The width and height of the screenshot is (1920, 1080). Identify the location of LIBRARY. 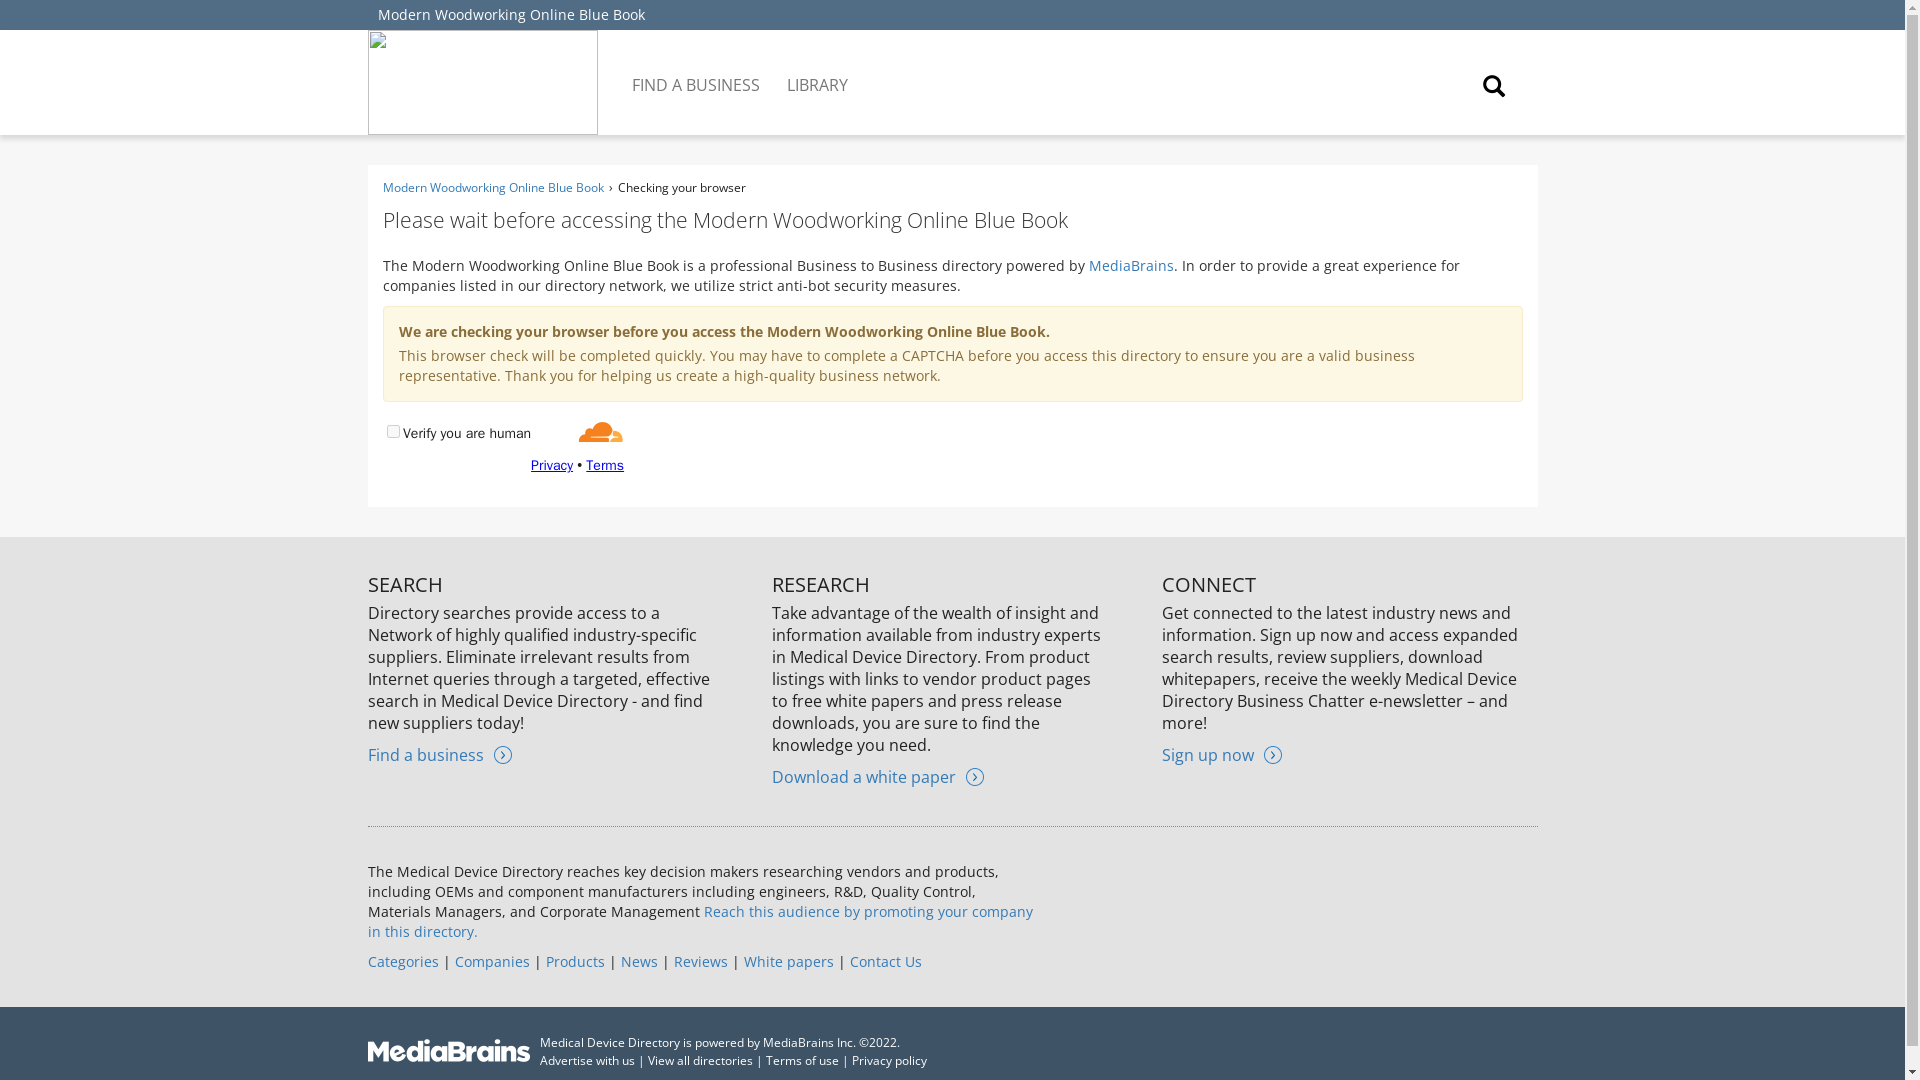
(818, 70).